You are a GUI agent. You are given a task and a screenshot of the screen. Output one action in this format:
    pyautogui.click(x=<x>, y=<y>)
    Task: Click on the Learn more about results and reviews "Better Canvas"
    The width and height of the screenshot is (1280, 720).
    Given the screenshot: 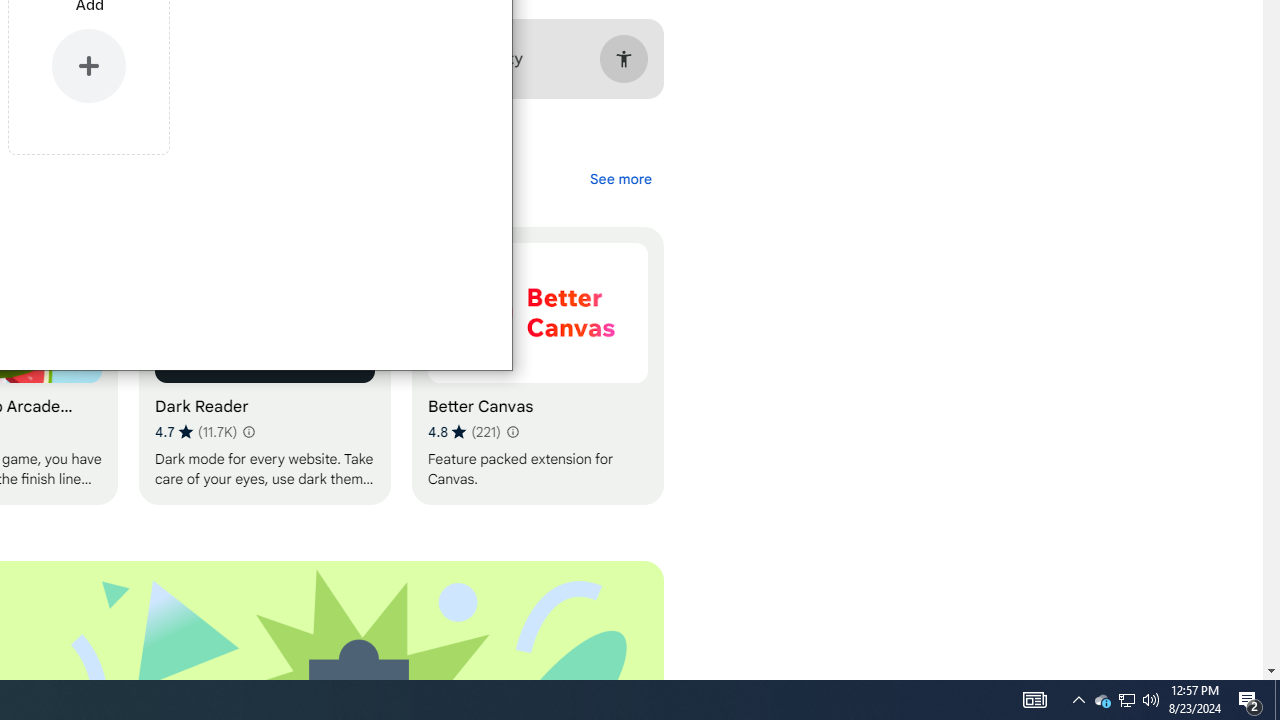 What is the action you would take?
    pyautogui.click(x=512, y=432)
    